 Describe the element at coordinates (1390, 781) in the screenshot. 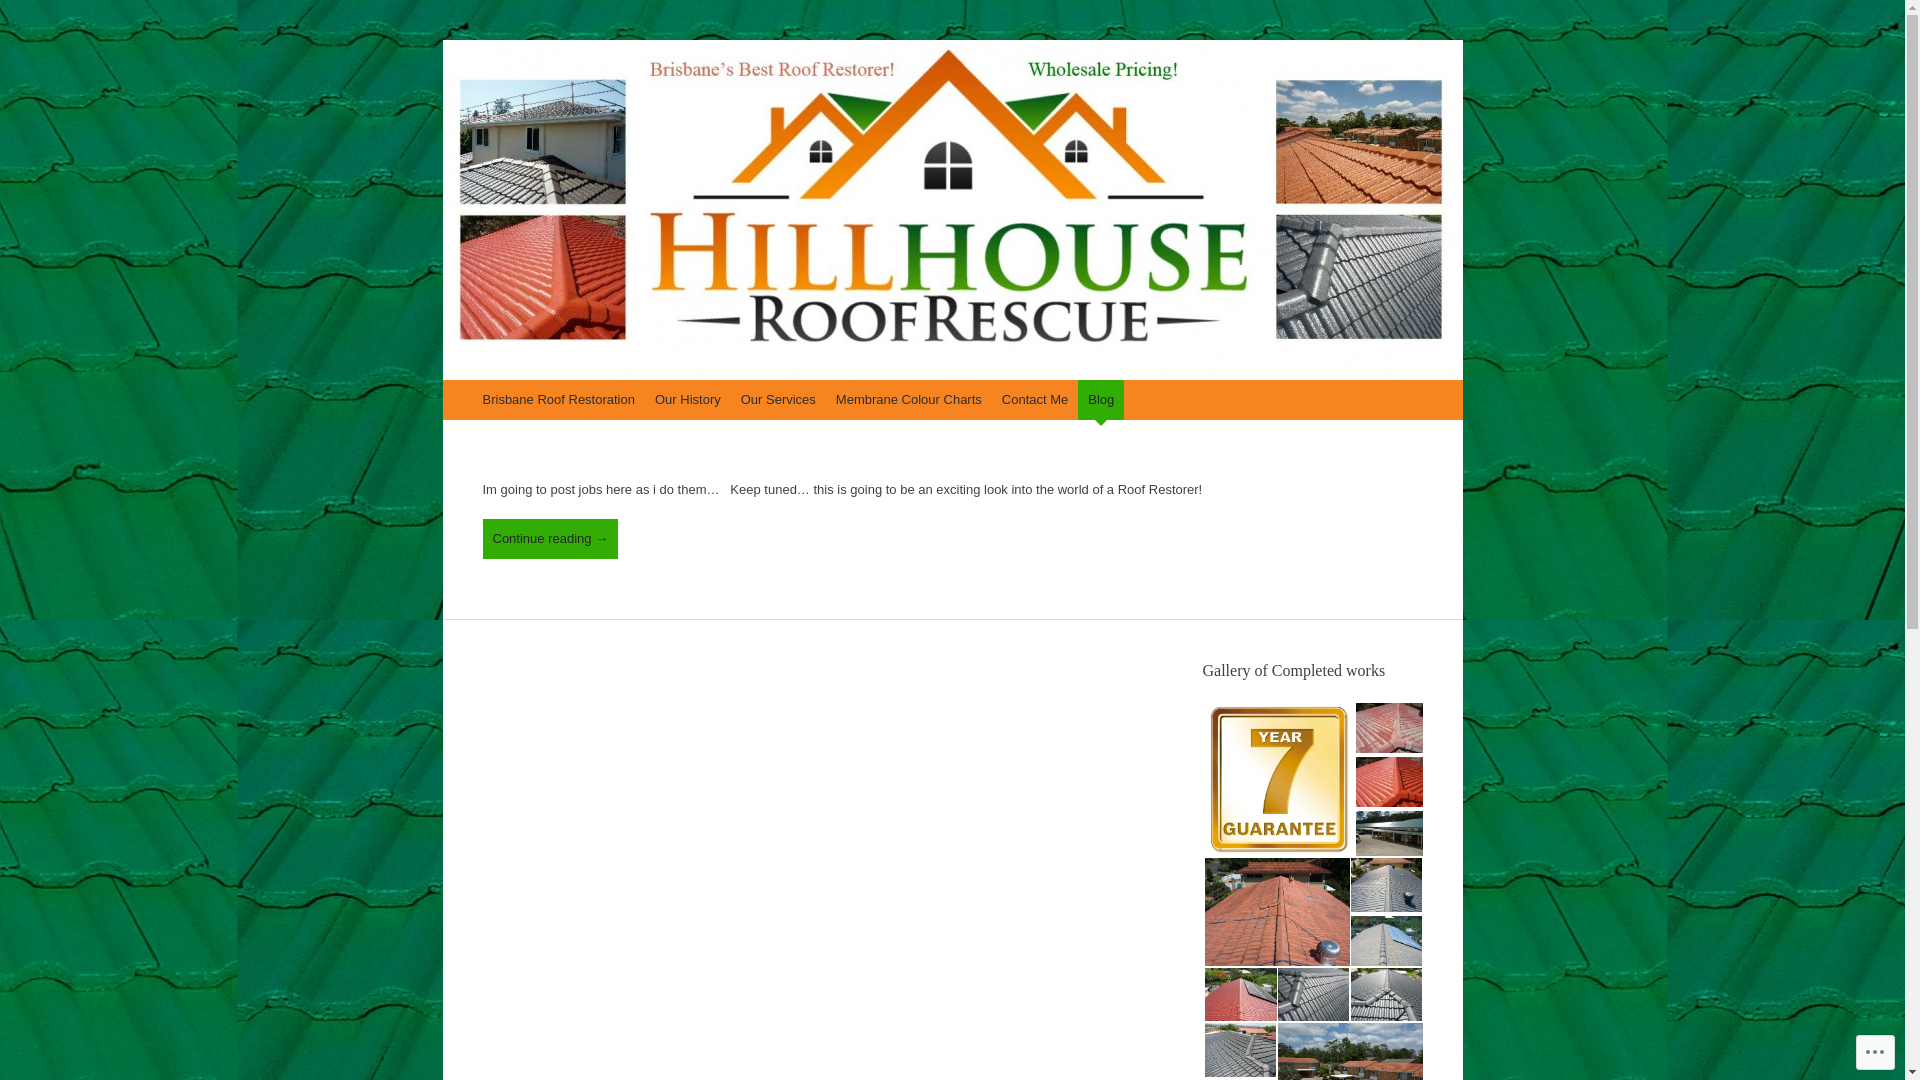

I see `IMG_20121025_143648` at that location.